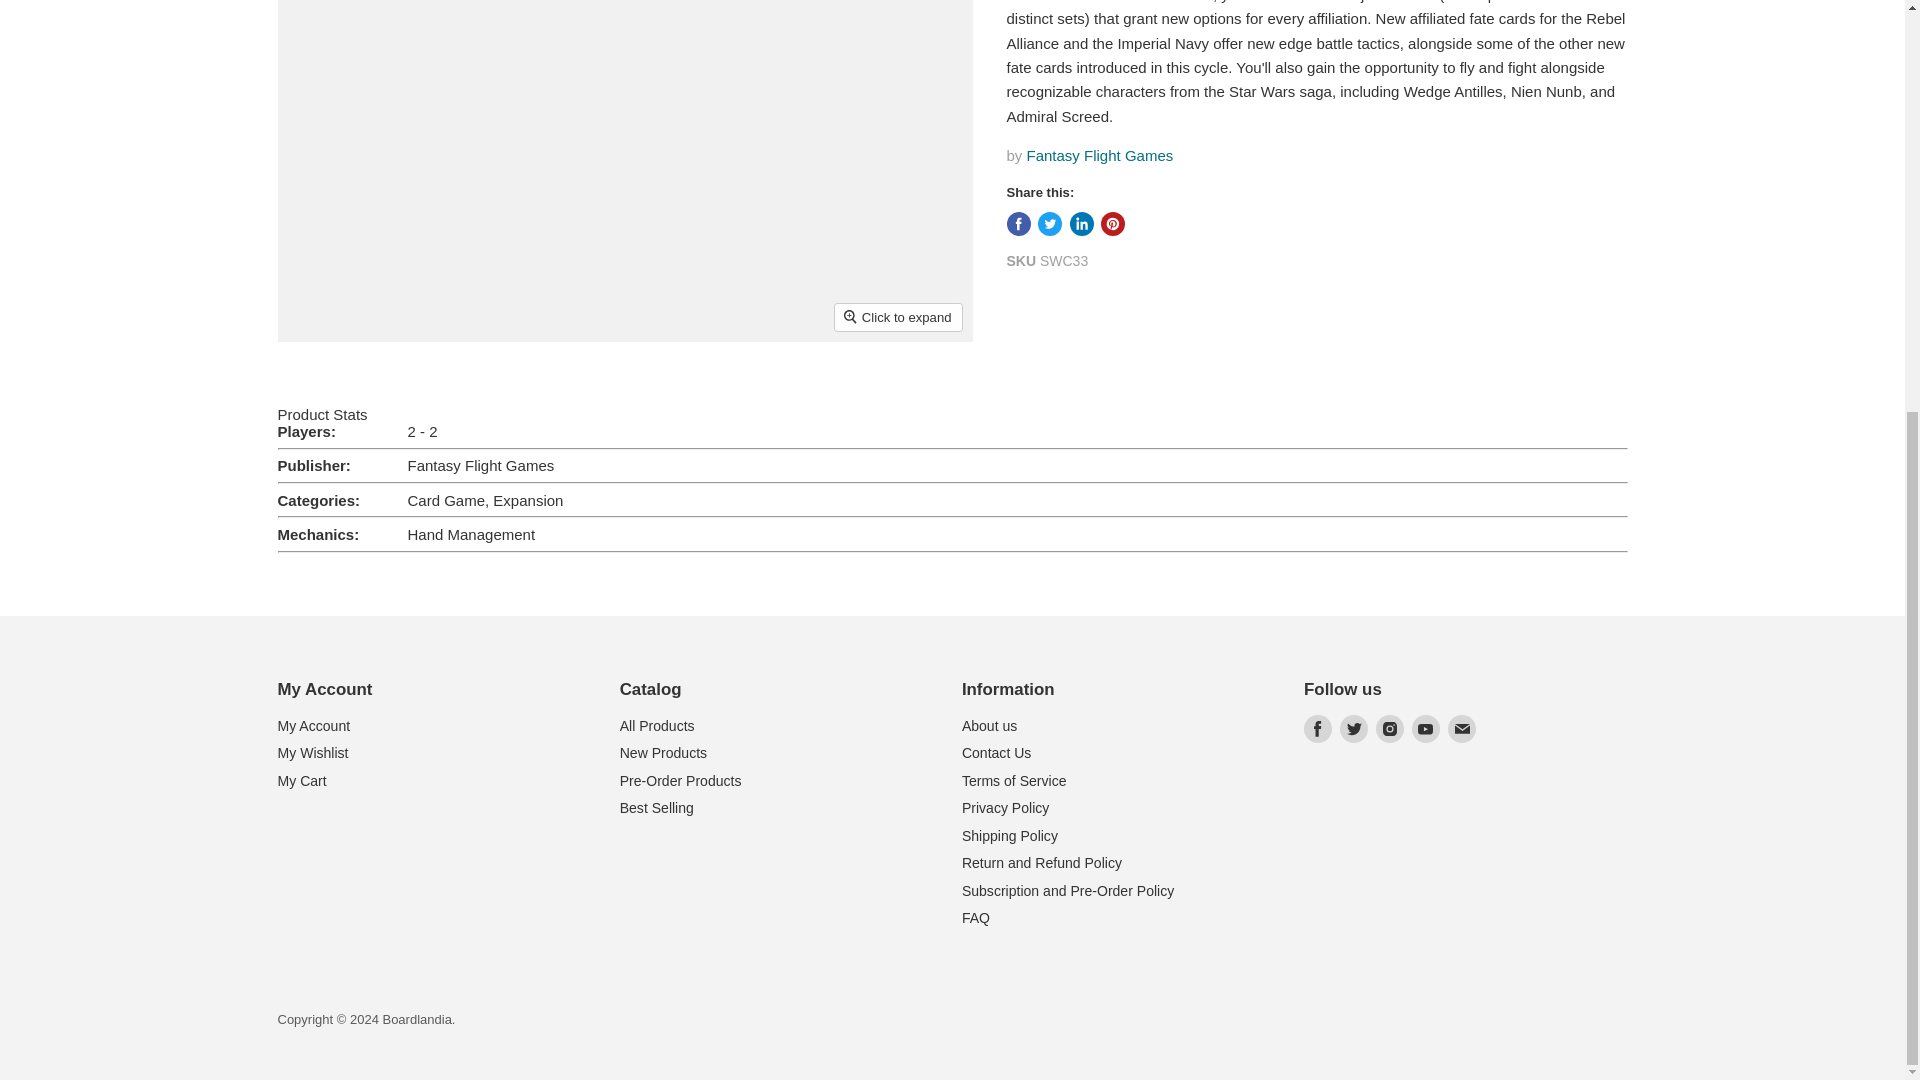 This screenshot has width=1920, height=1080. I want to click on Email, so click(1462, 728).